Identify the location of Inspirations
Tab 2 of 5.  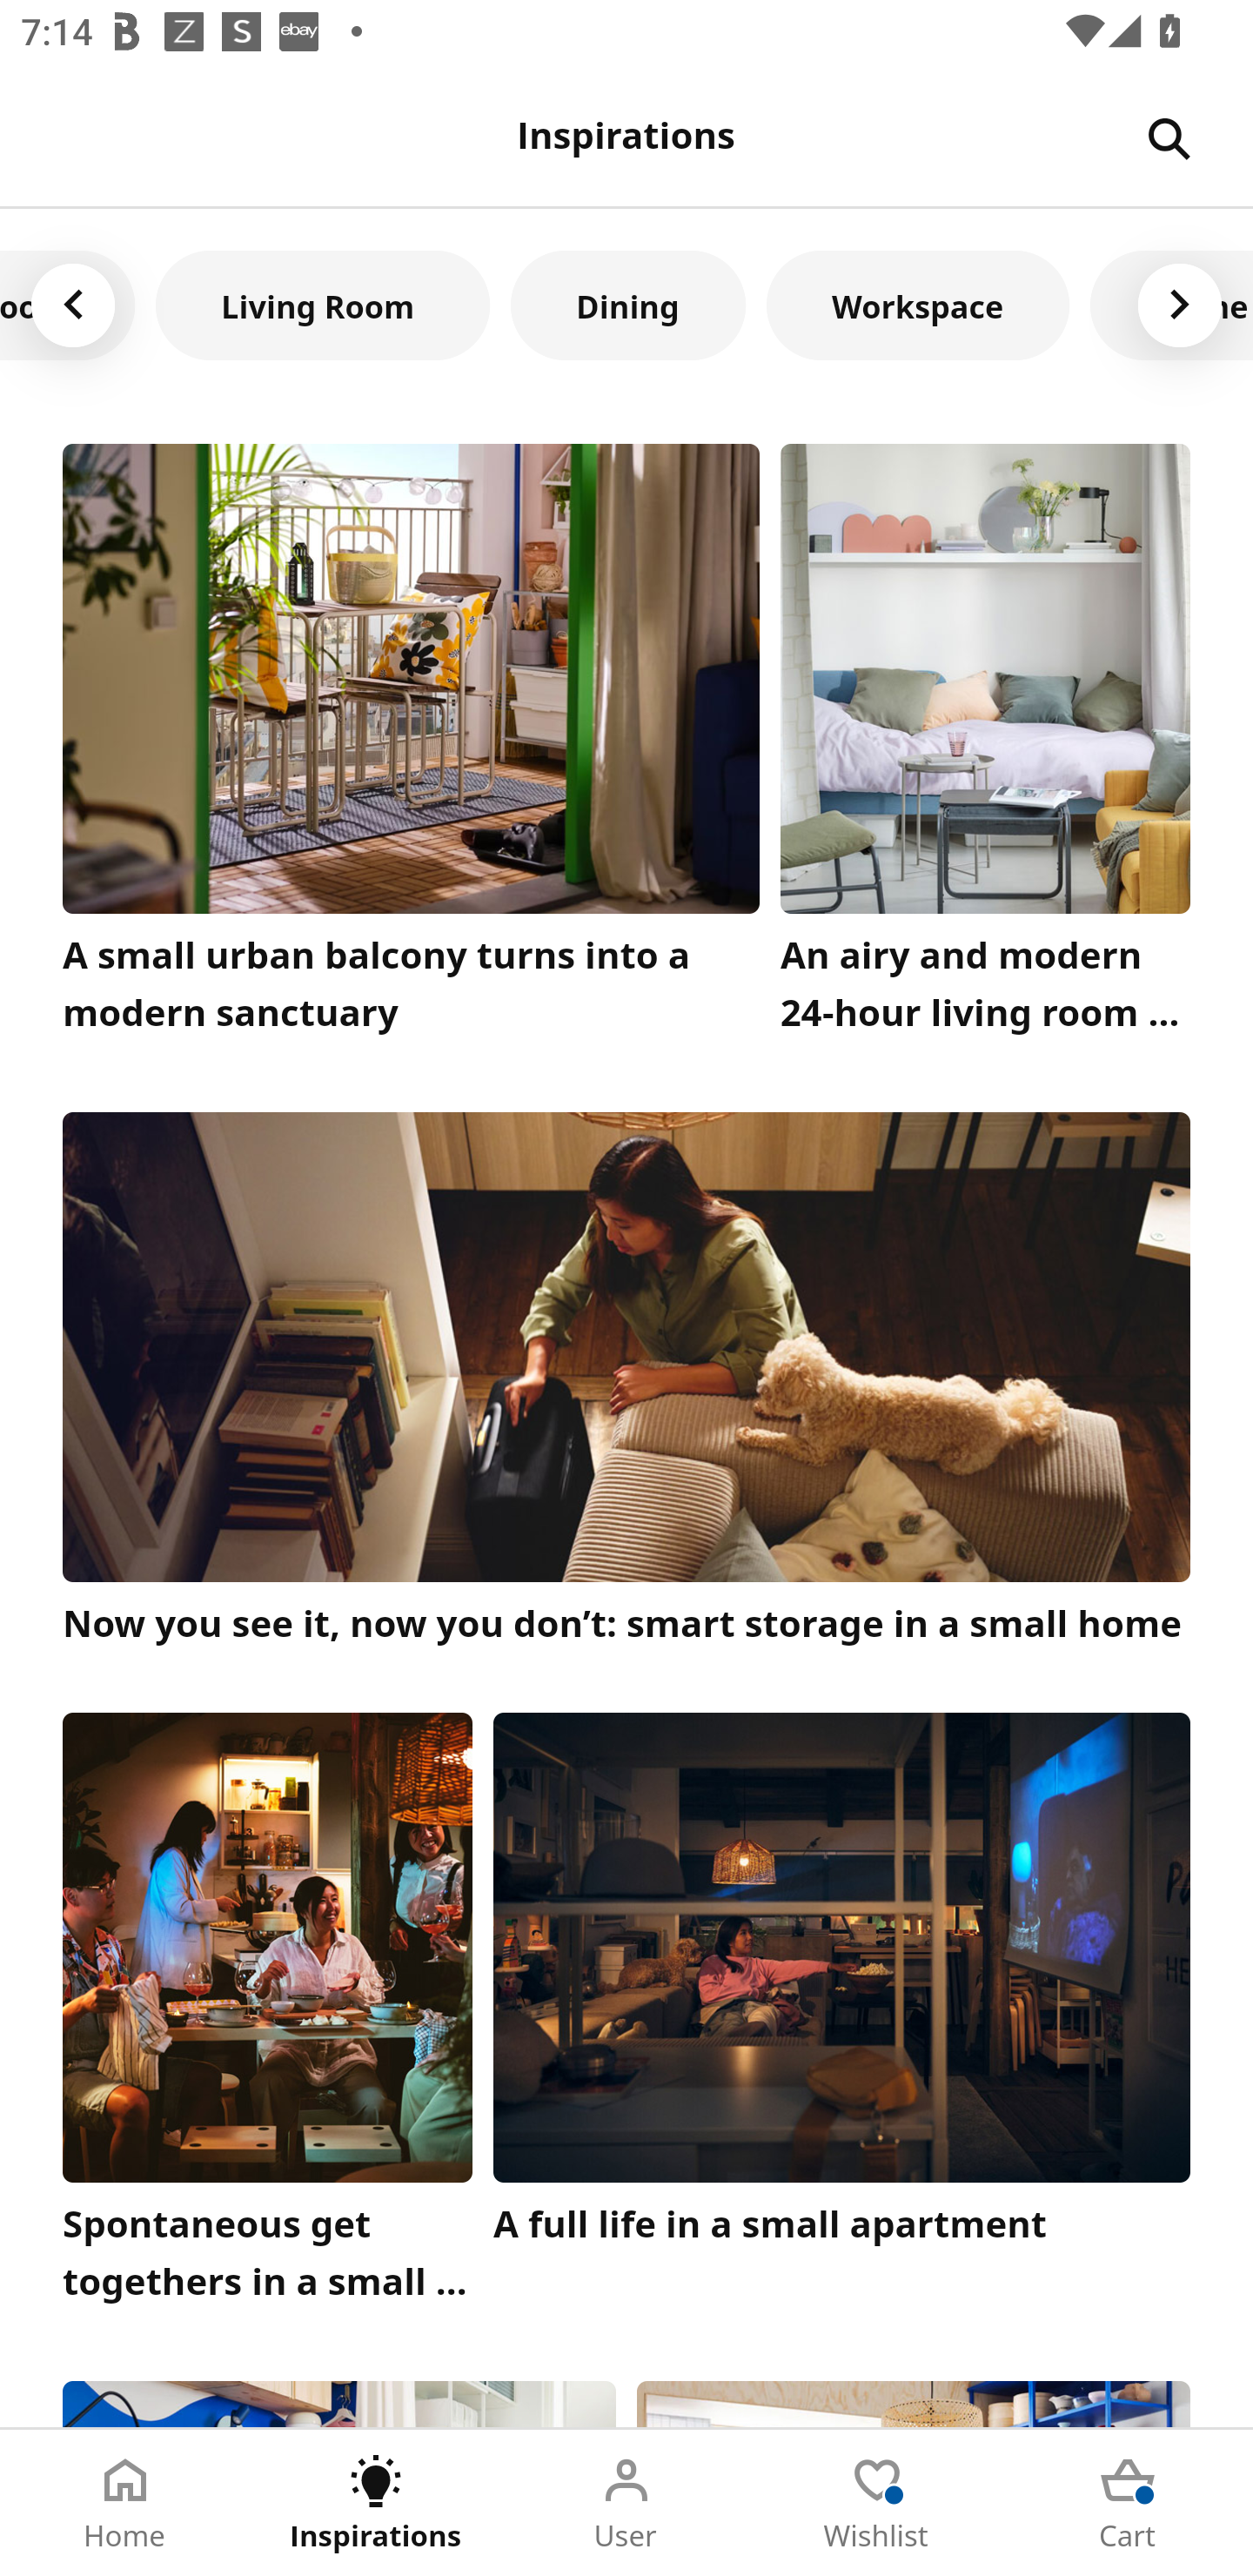
(376, 2503).